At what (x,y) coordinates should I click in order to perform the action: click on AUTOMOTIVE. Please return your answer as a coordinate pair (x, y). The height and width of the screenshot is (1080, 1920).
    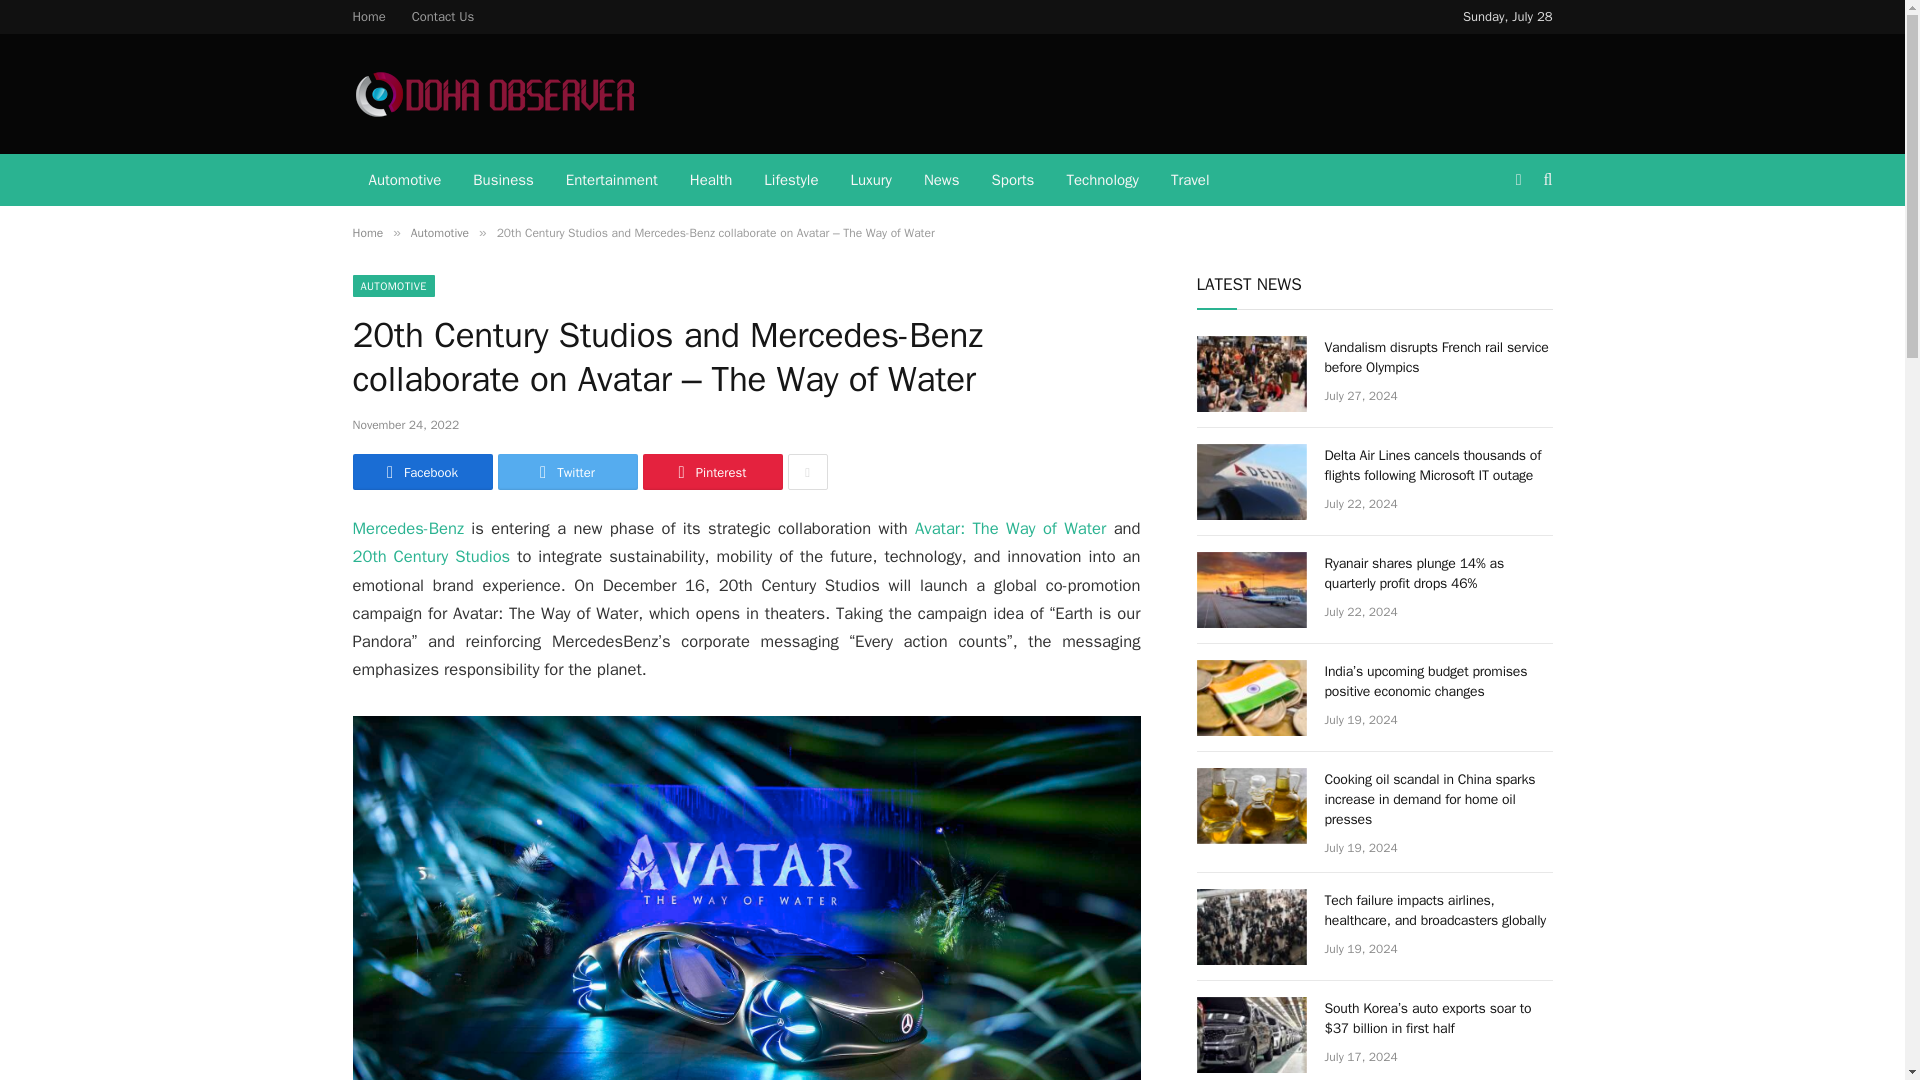
    Looking at the image, I should click on (392, 286).